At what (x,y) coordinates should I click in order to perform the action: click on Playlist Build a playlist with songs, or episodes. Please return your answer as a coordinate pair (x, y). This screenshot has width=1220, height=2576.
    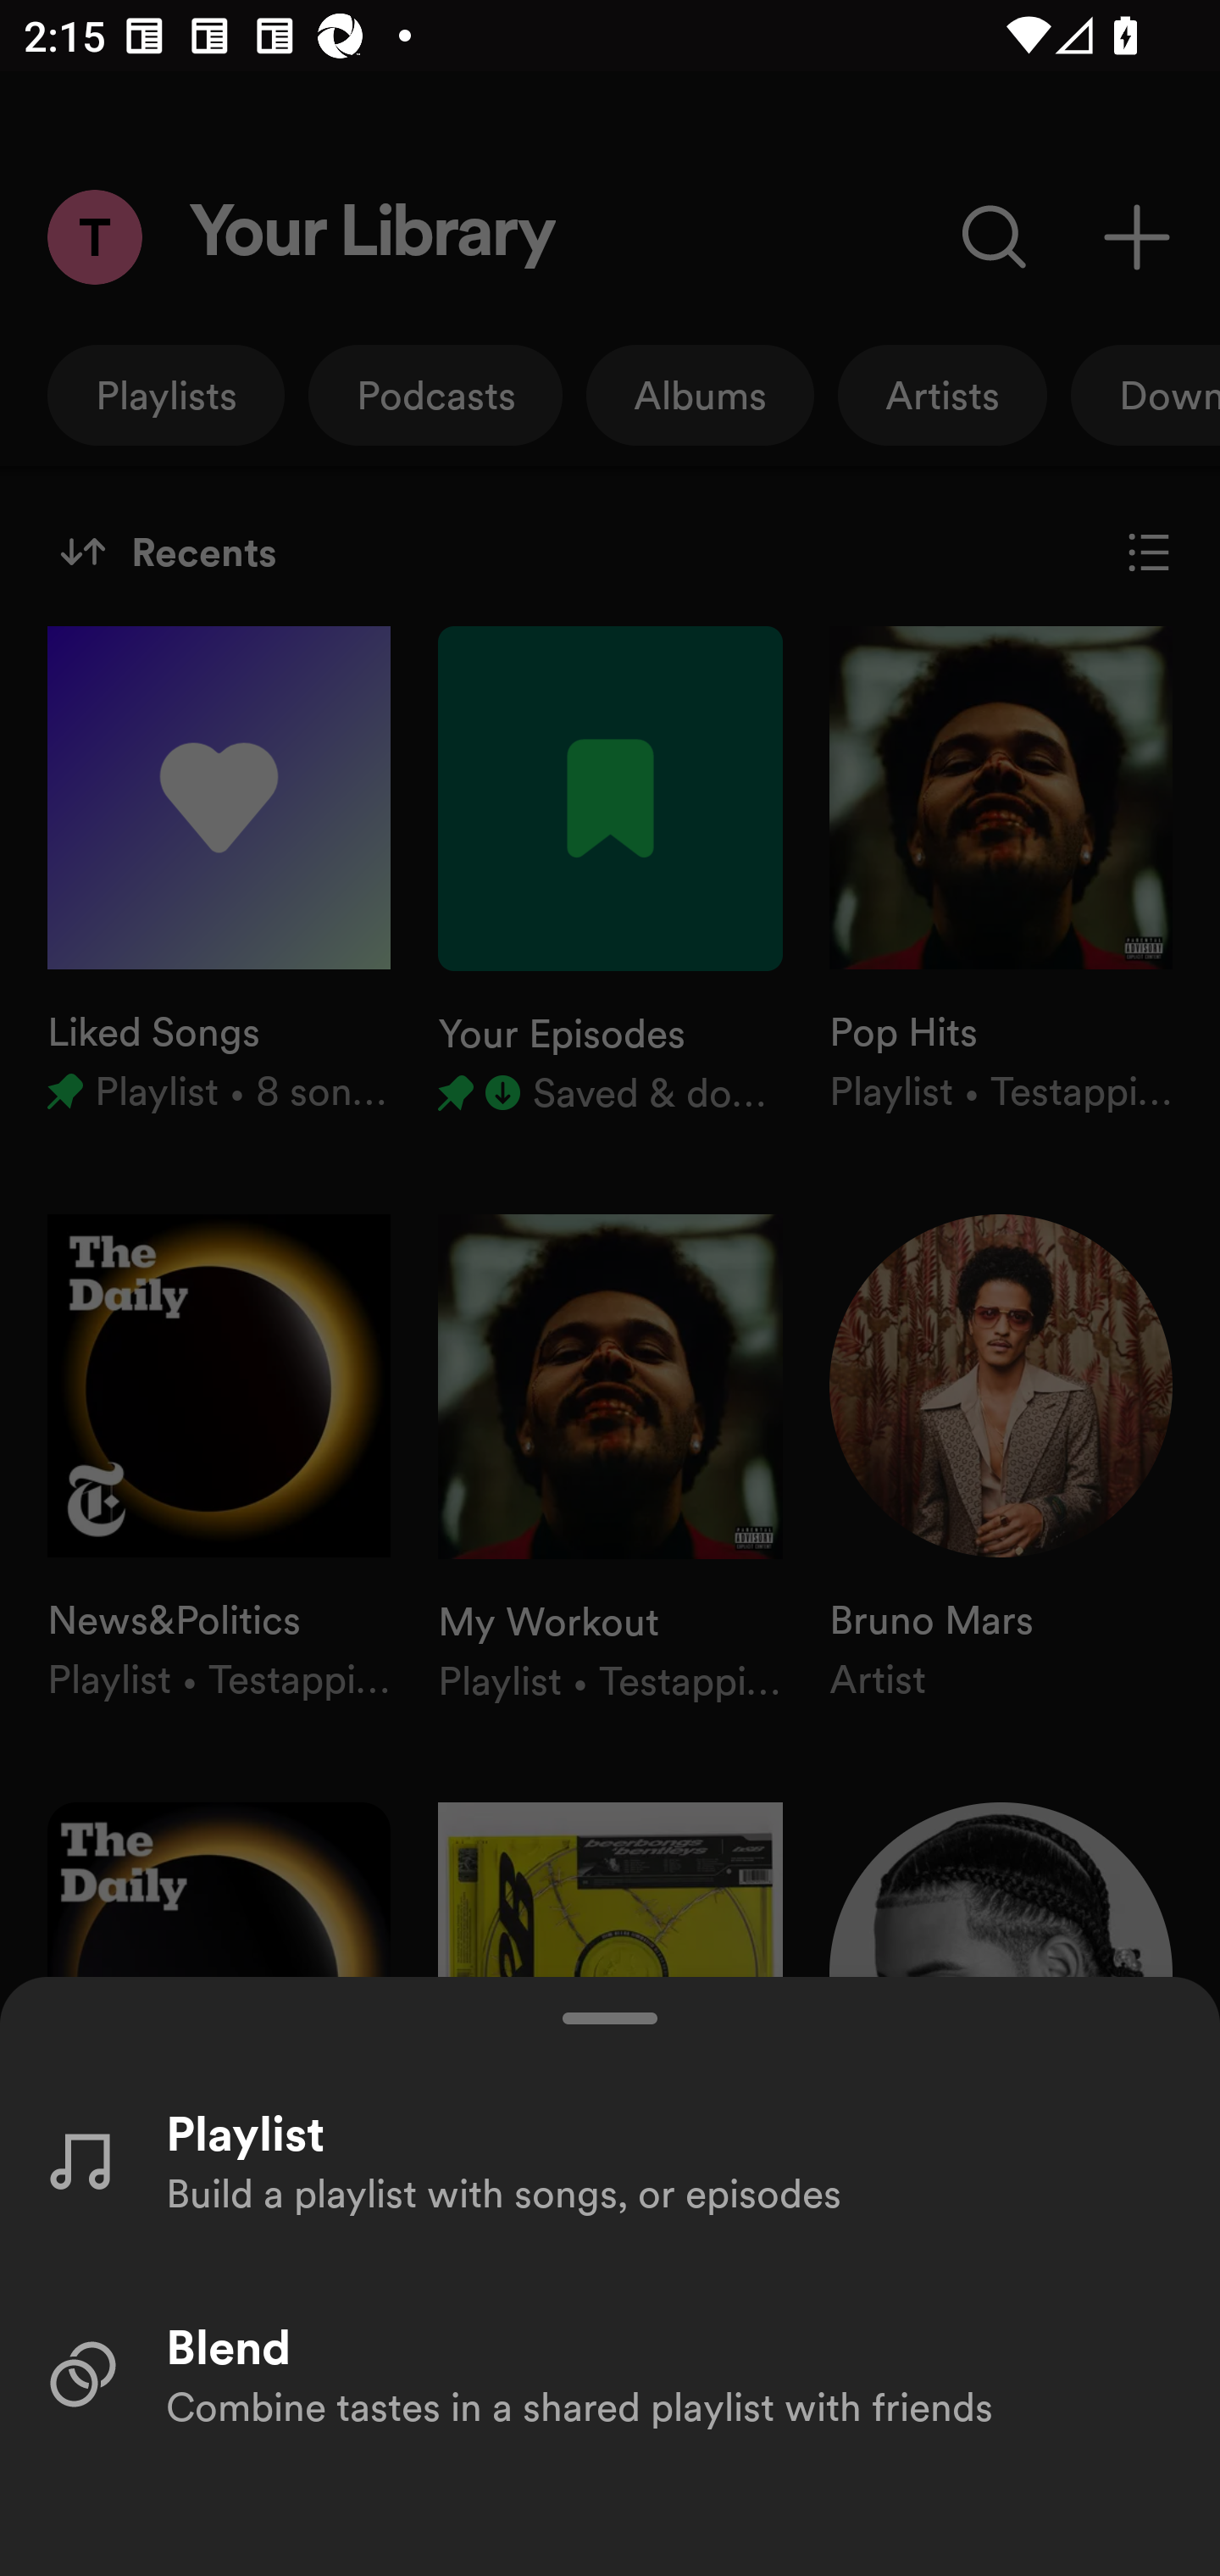
    Looking at the image, I should click on (610, 2159).